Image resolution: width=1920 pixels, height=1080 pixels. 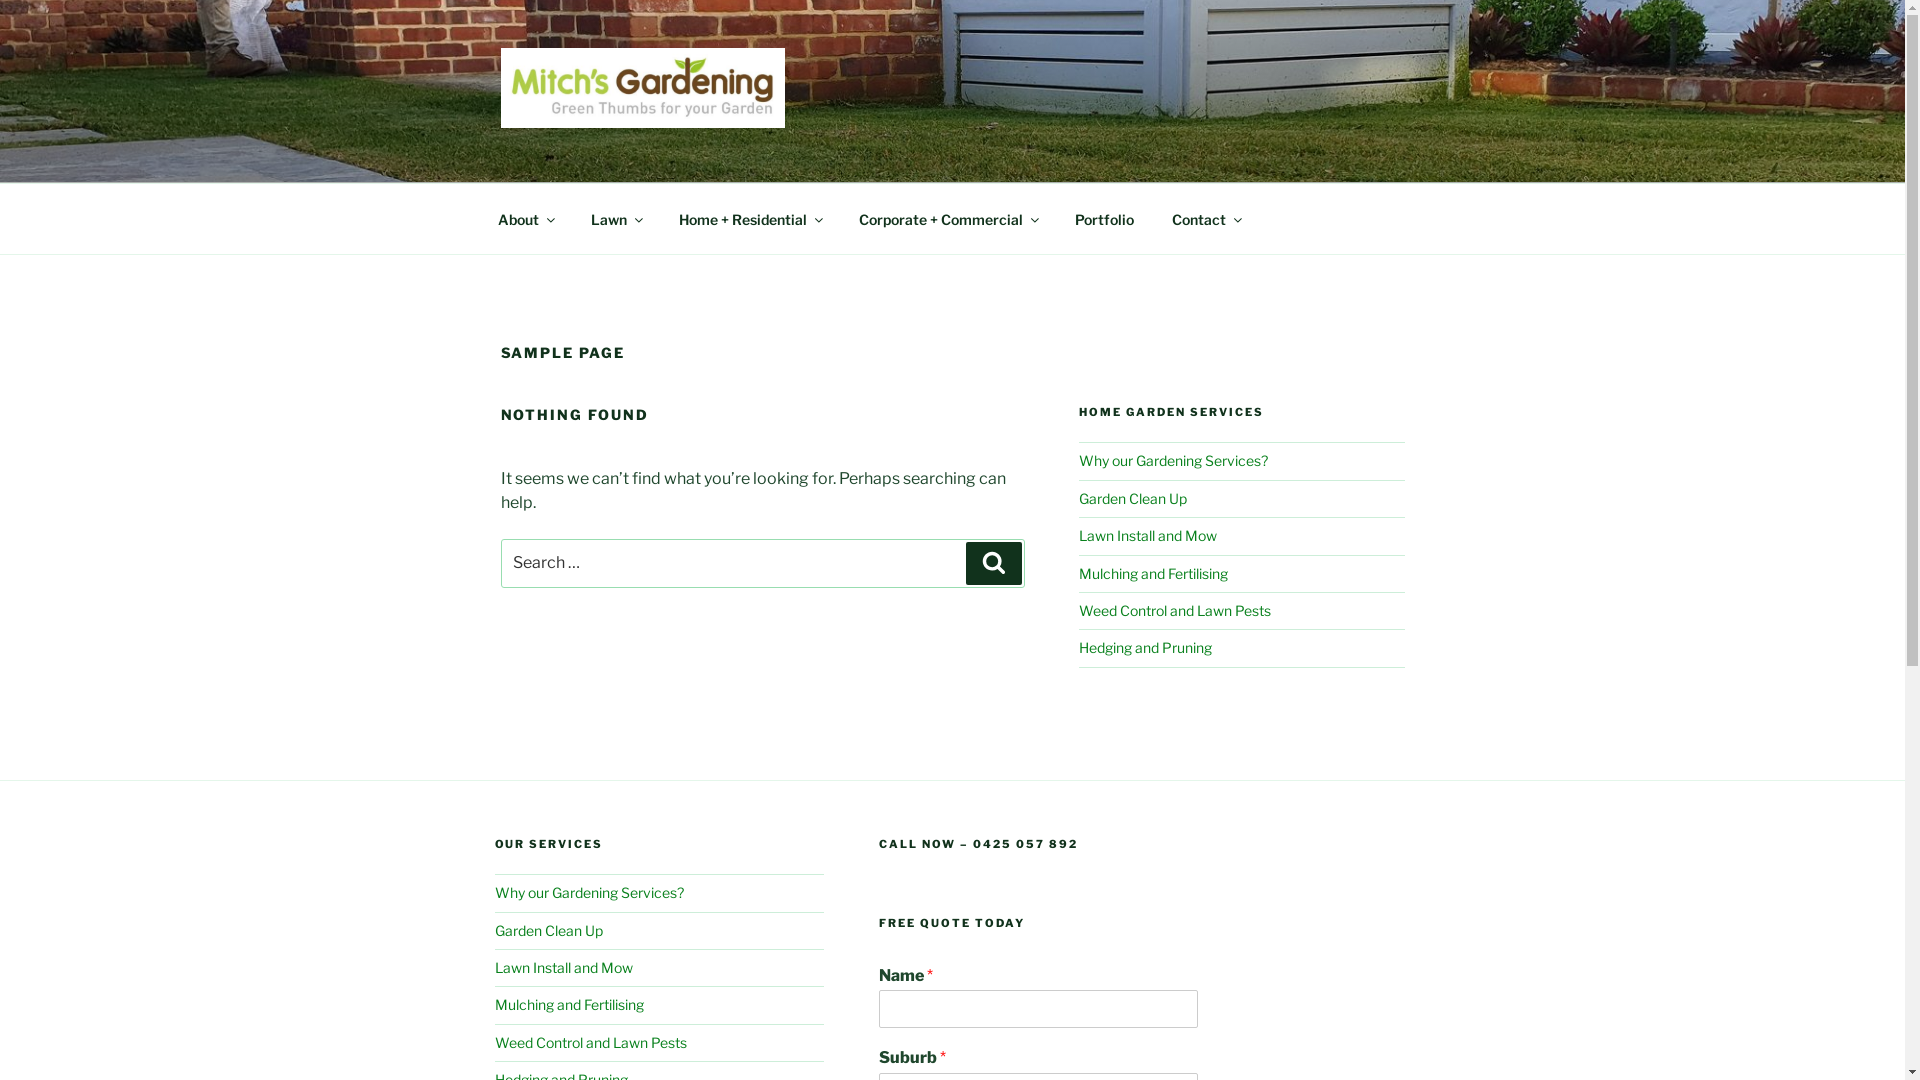 I want to click on Mulching and Fertilising, so click(x=568, y=1004).